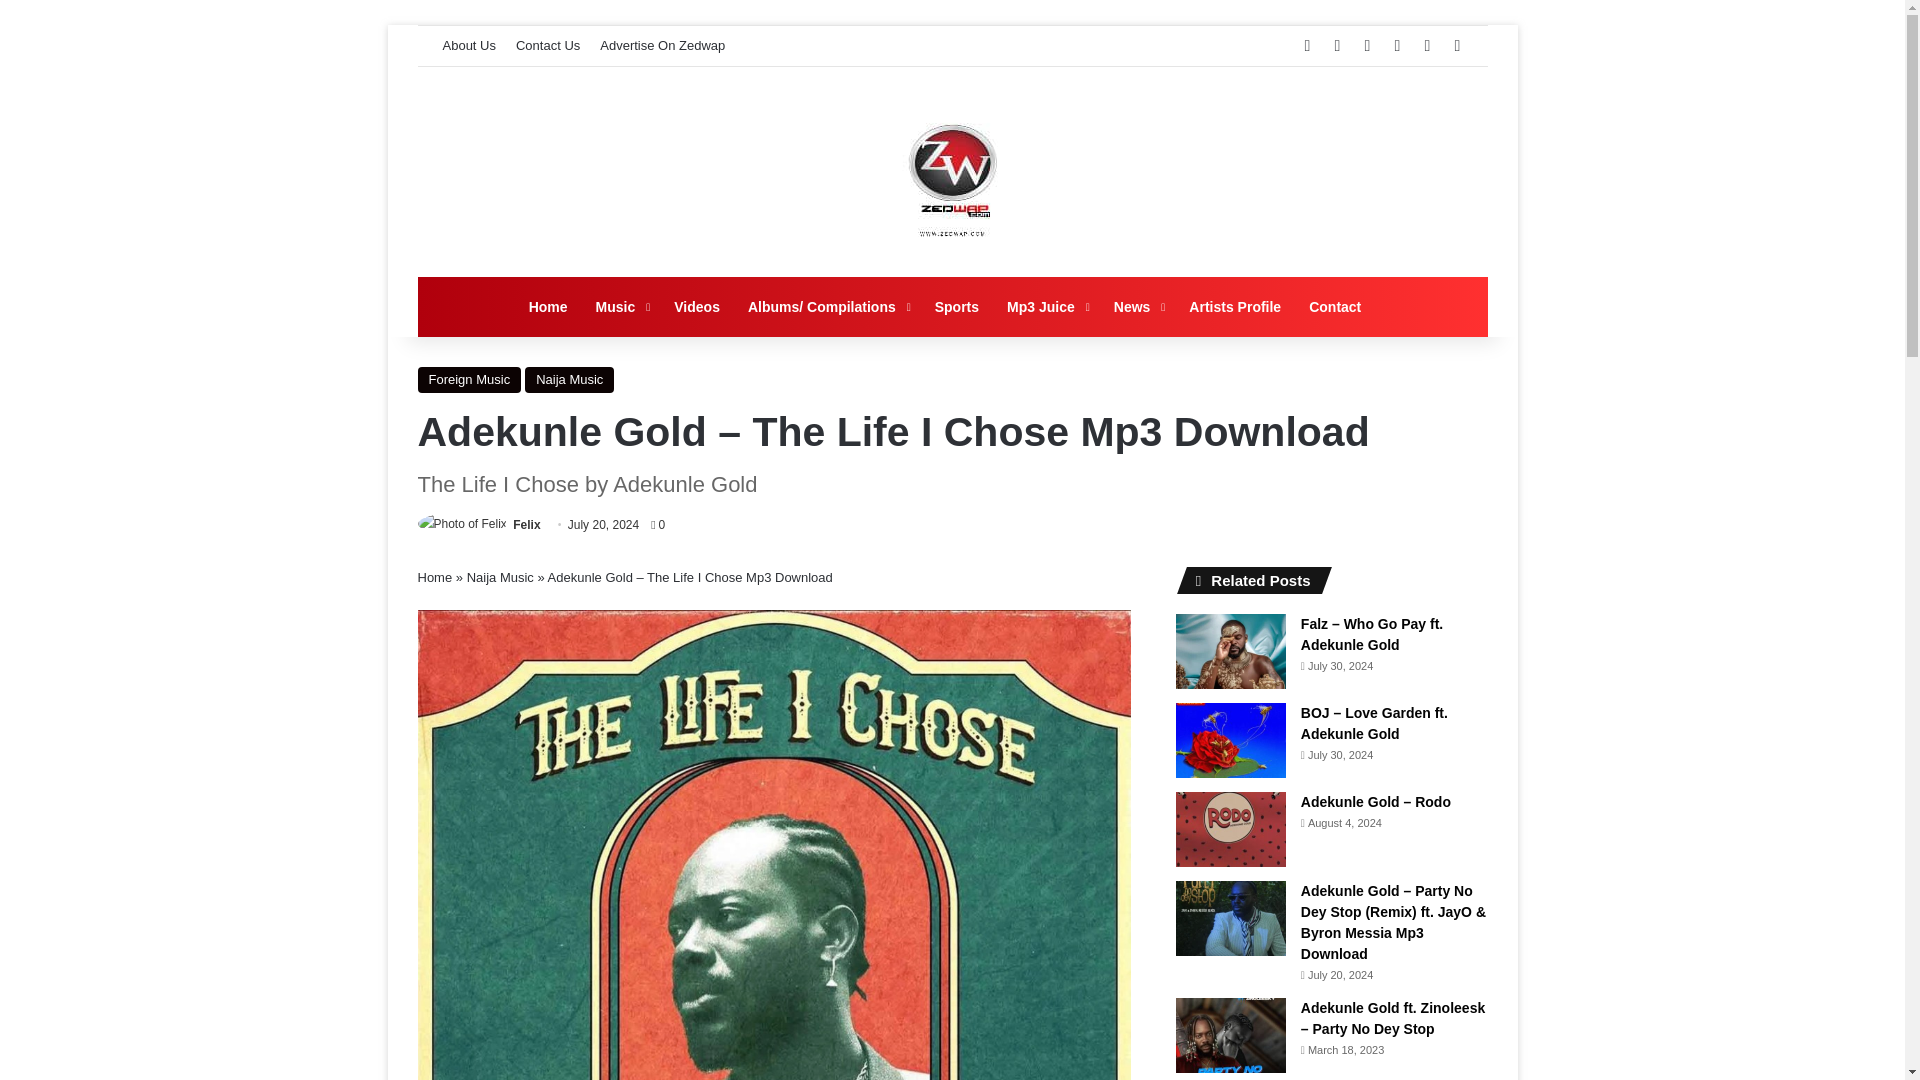 The width and height of the screenshot is (1920, 1080). What do you see at coordinates (696, 306) in the screenshot?
I see `Videos` at bounding box center [696, 306].